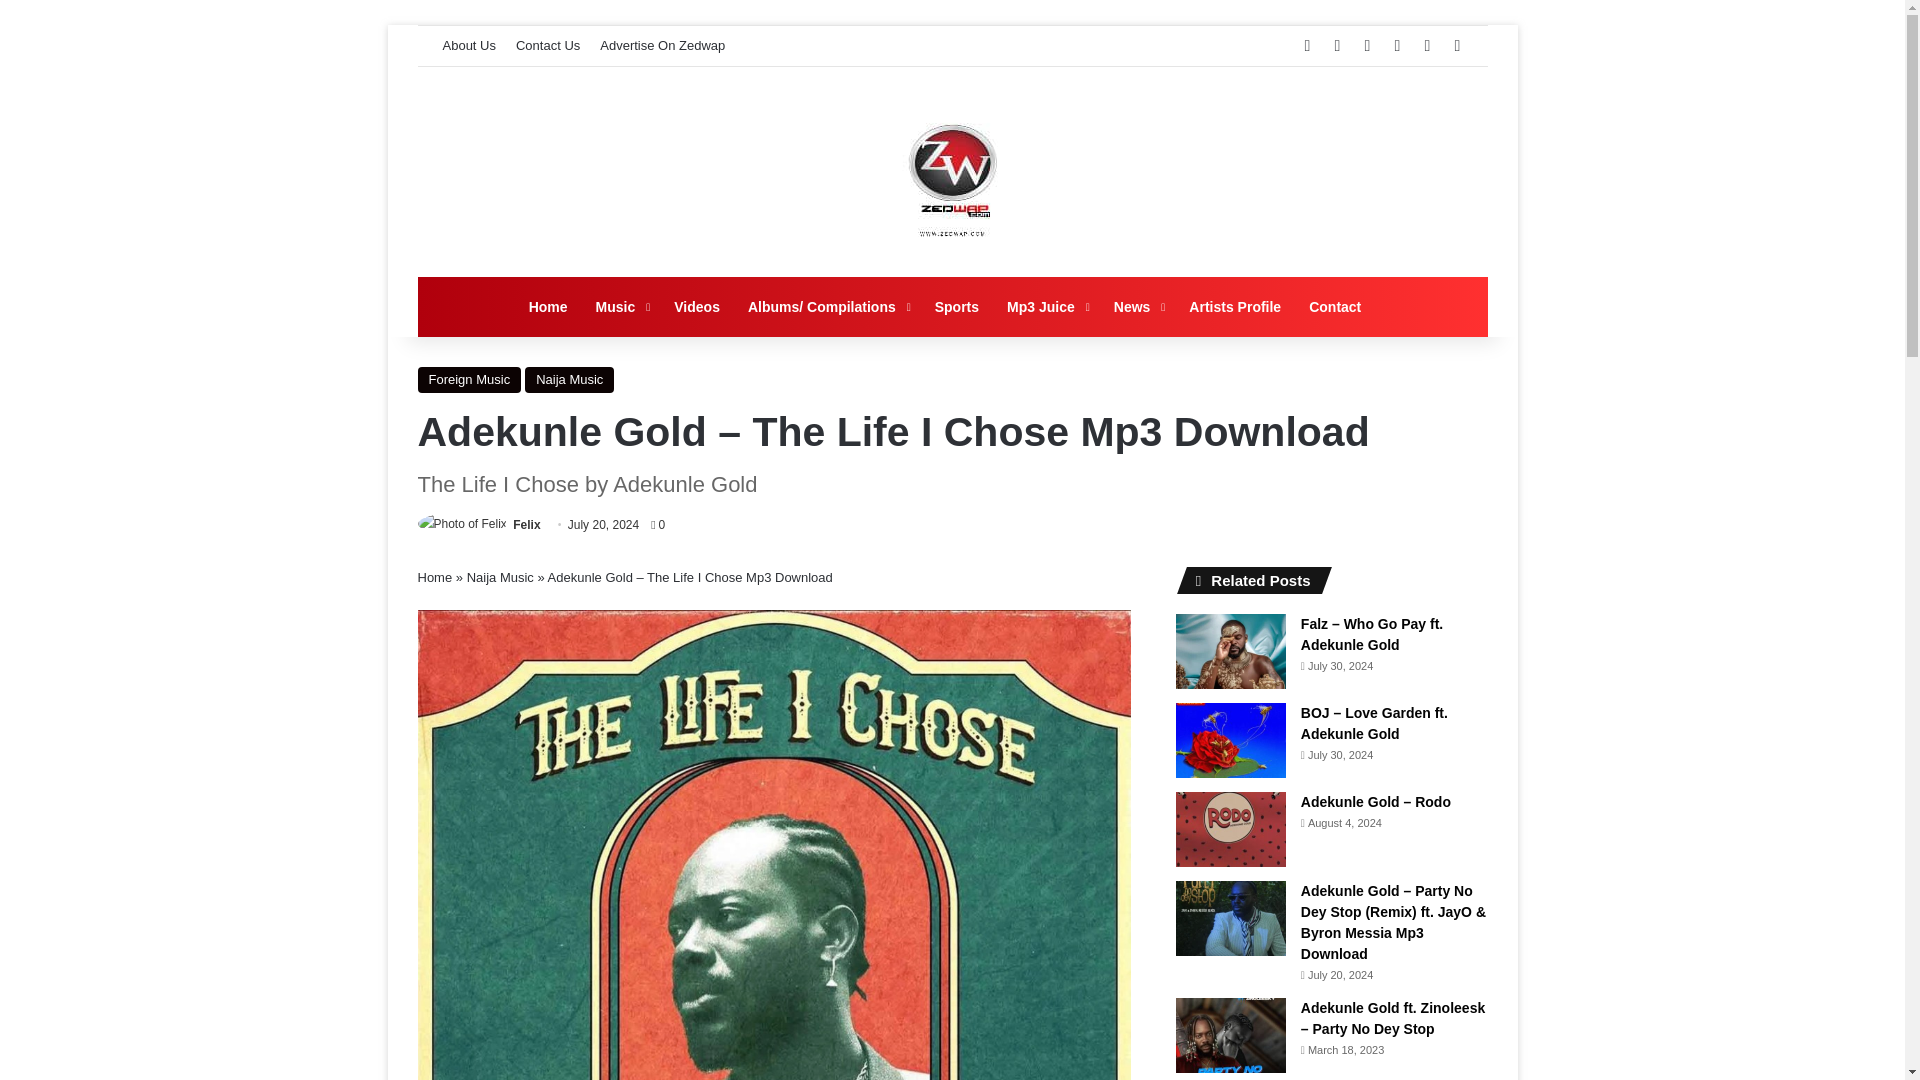 The width and height of the screenshot is (1920, 1080). What do you see at coordinates (696, 306) in the screenshot?
I see `Videos` at bounding box center [696, 306].